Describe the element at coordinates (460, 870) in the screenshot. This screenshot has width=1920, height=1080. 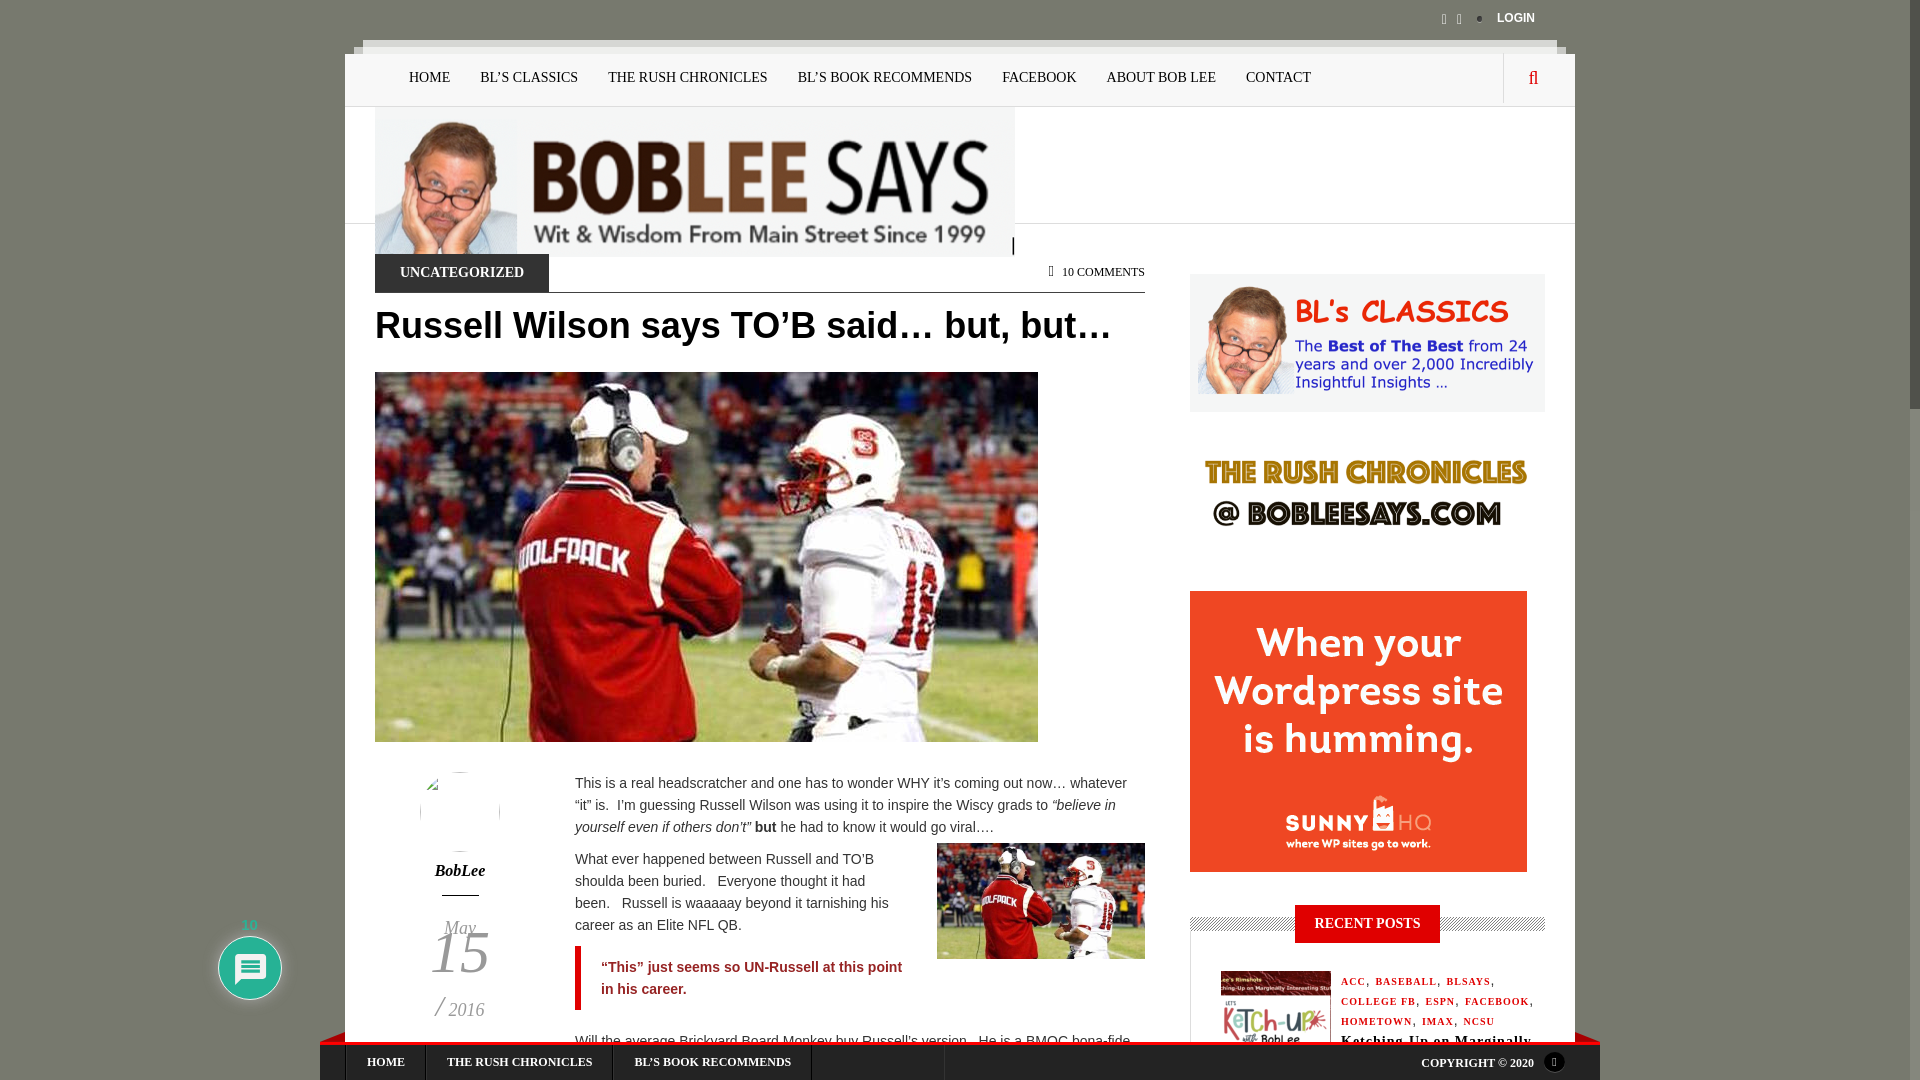
I see `BobLee` at that location.